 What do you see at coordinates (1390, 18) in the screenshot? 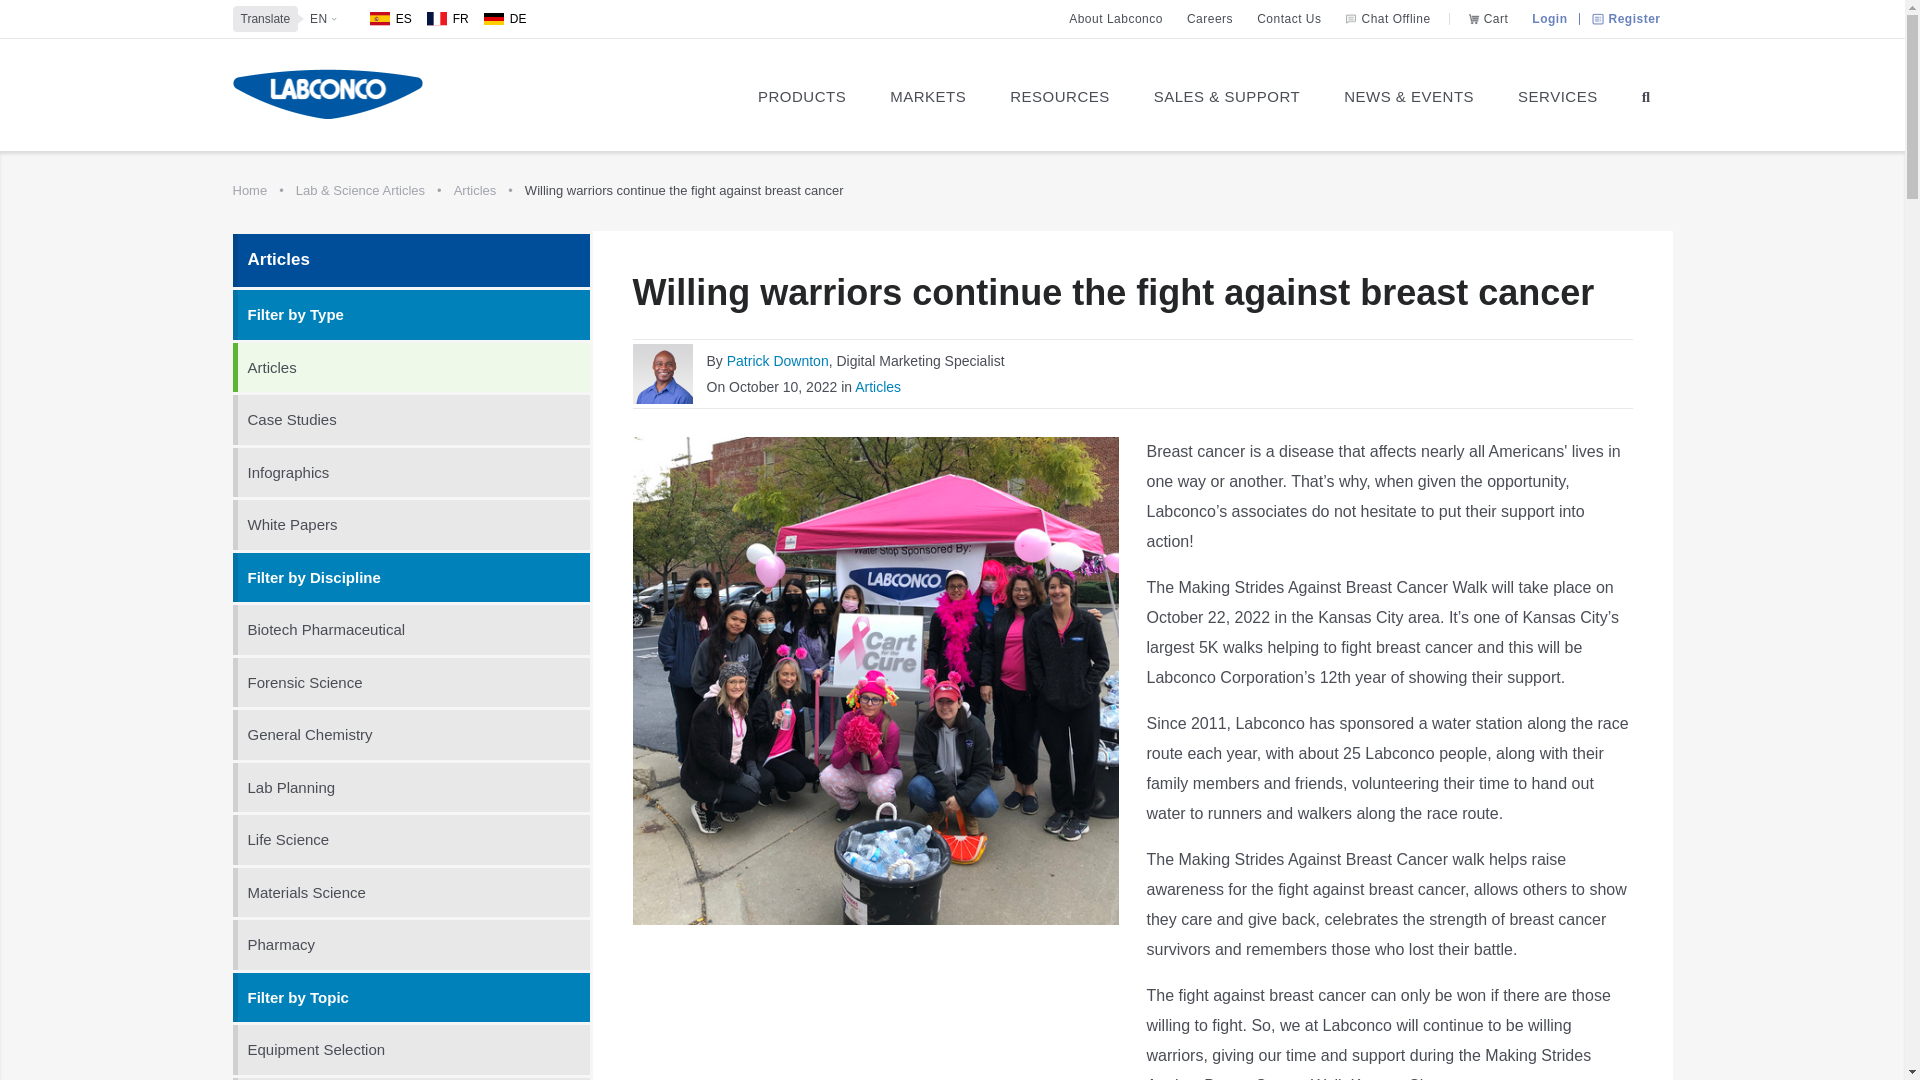
I see `Chat Offline` at bounding box center [1390, 18].